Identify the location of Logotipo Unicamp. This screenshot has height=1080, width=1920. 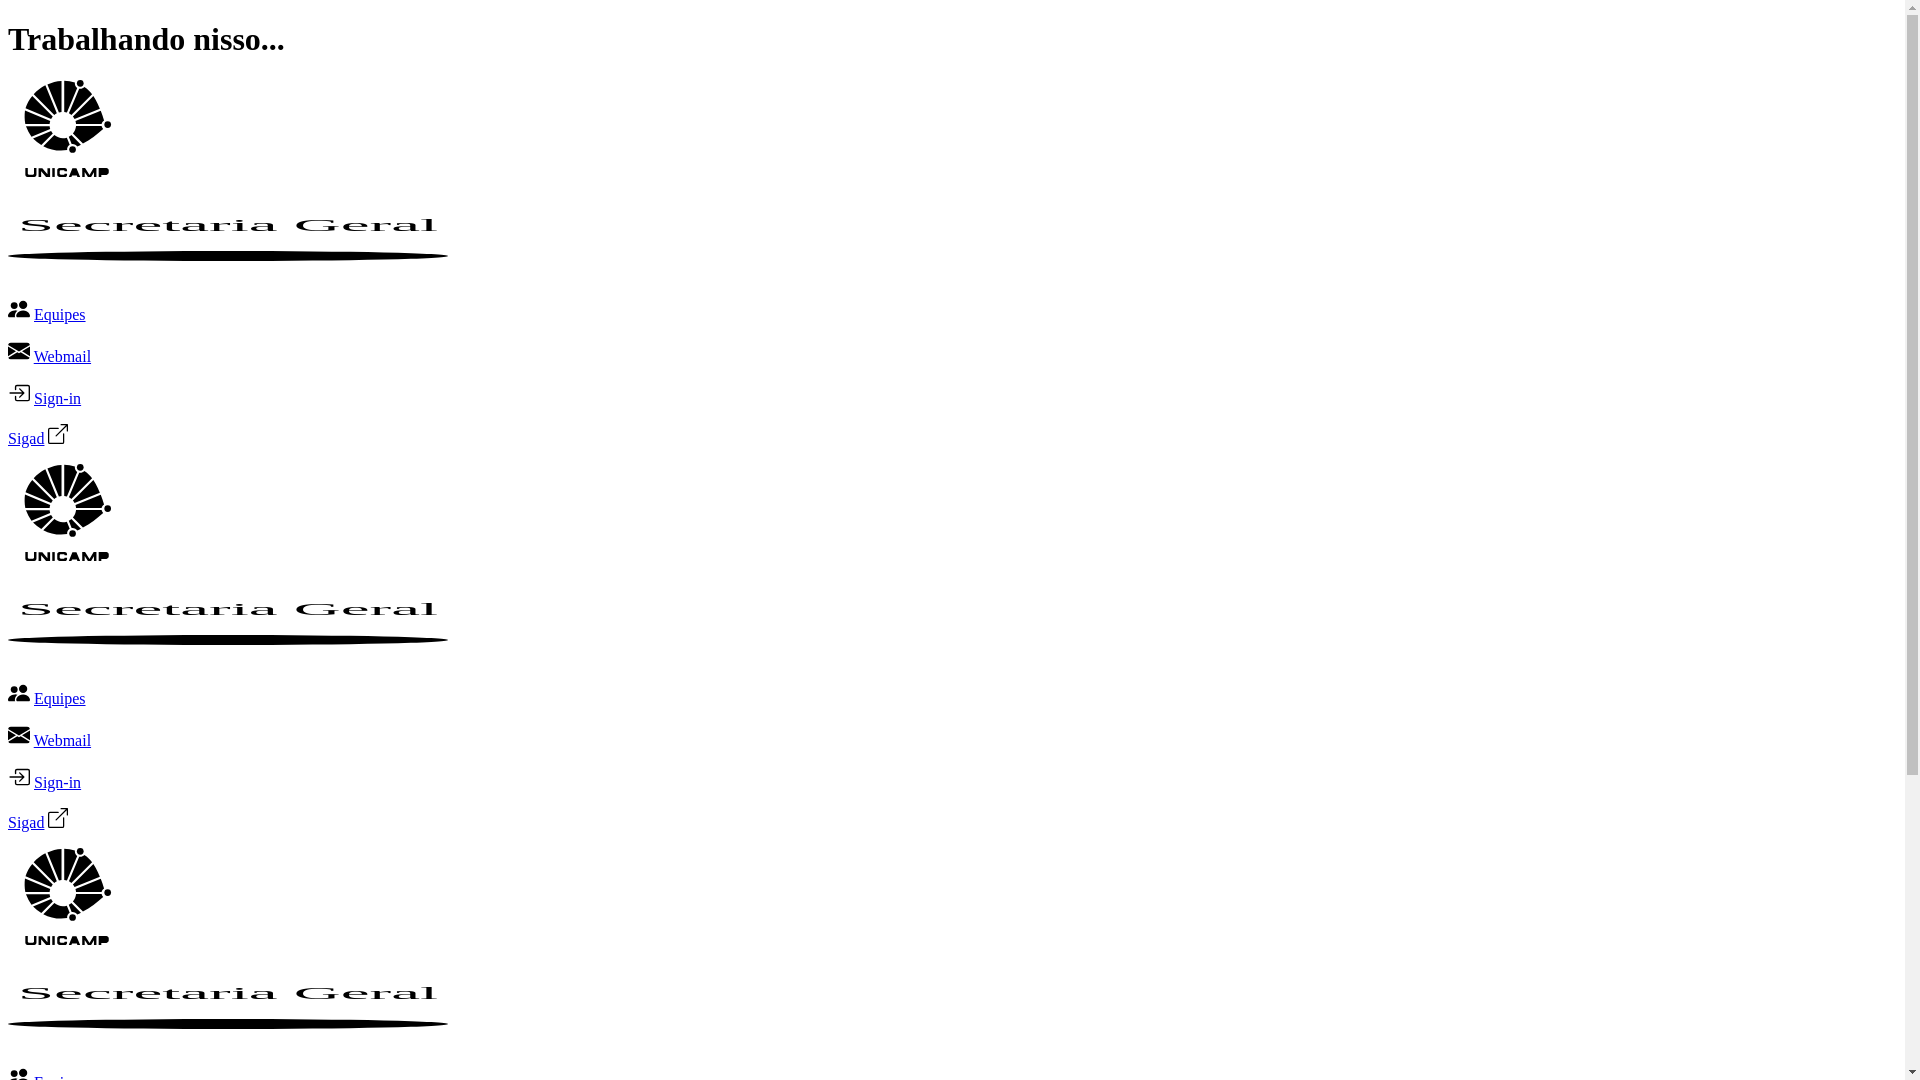
(63, 940).